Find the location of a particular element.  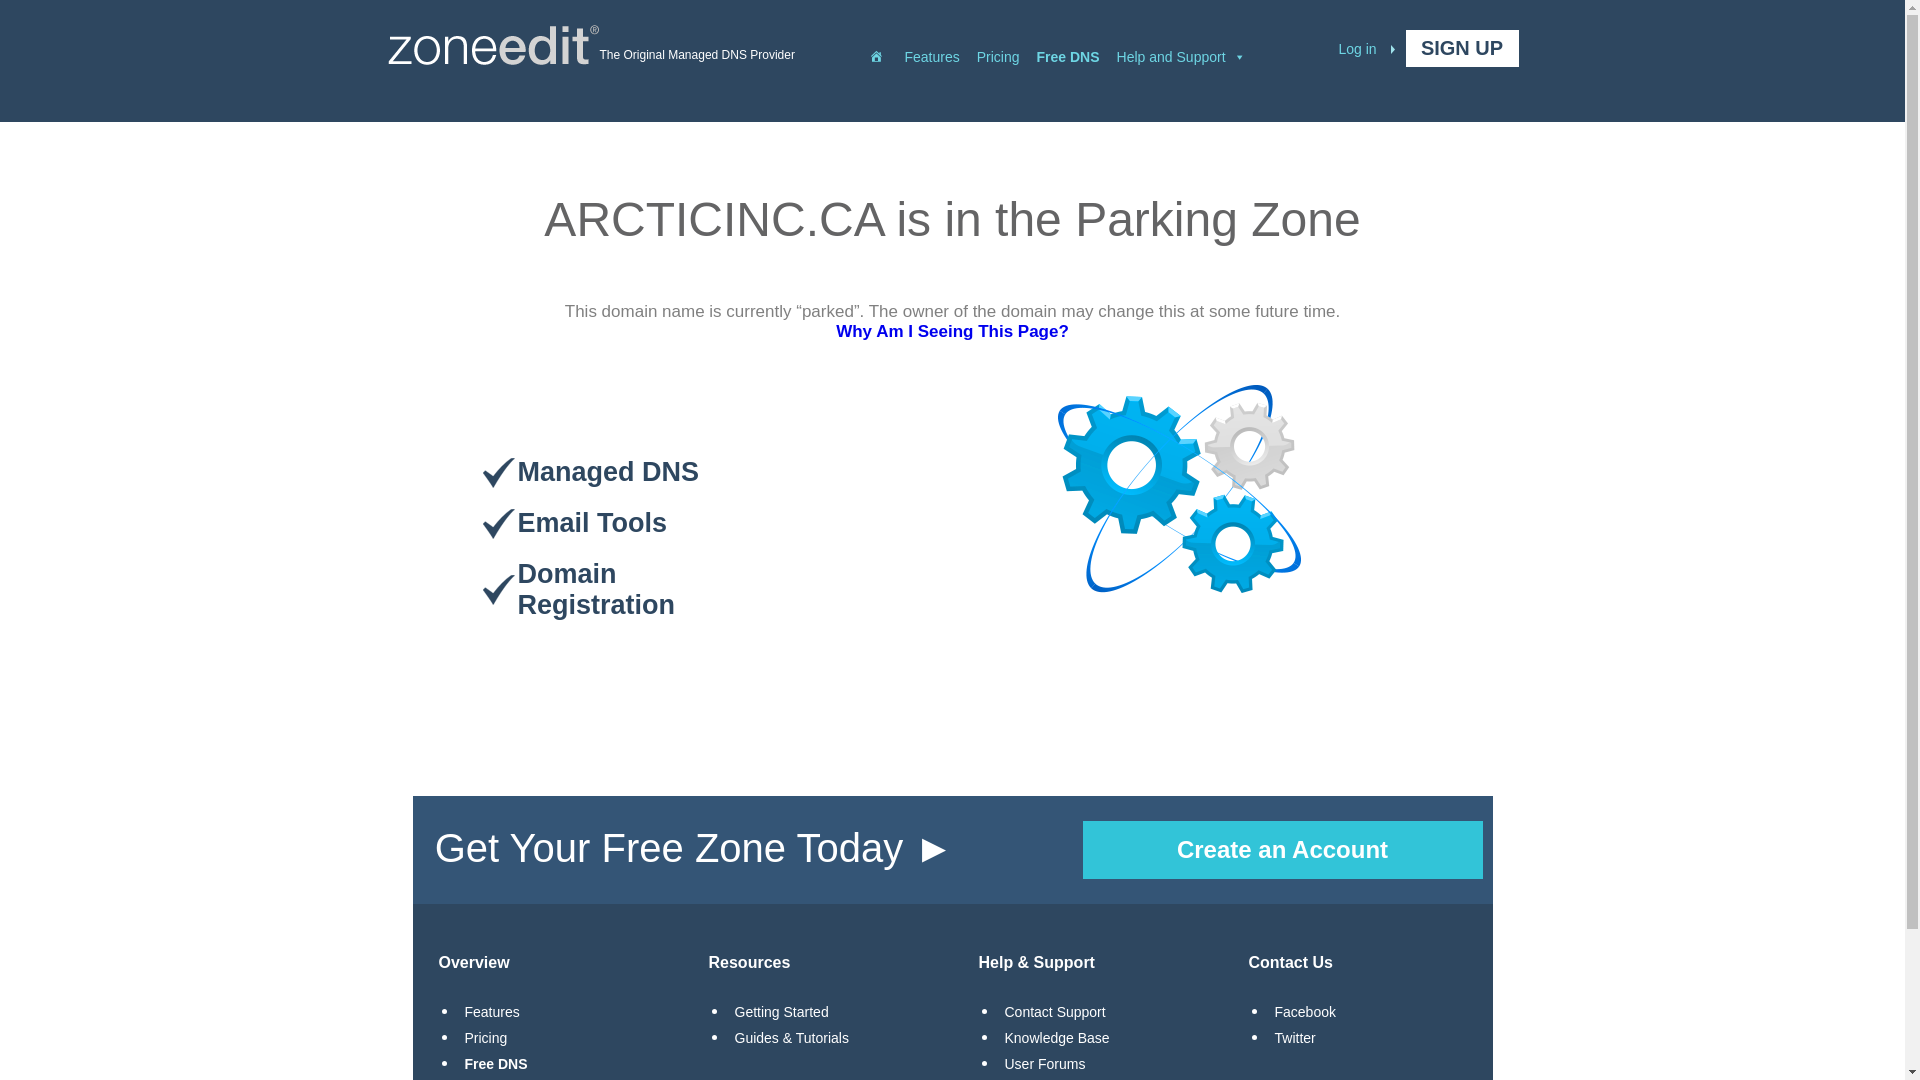

Features is located at coordinates (940, 48).